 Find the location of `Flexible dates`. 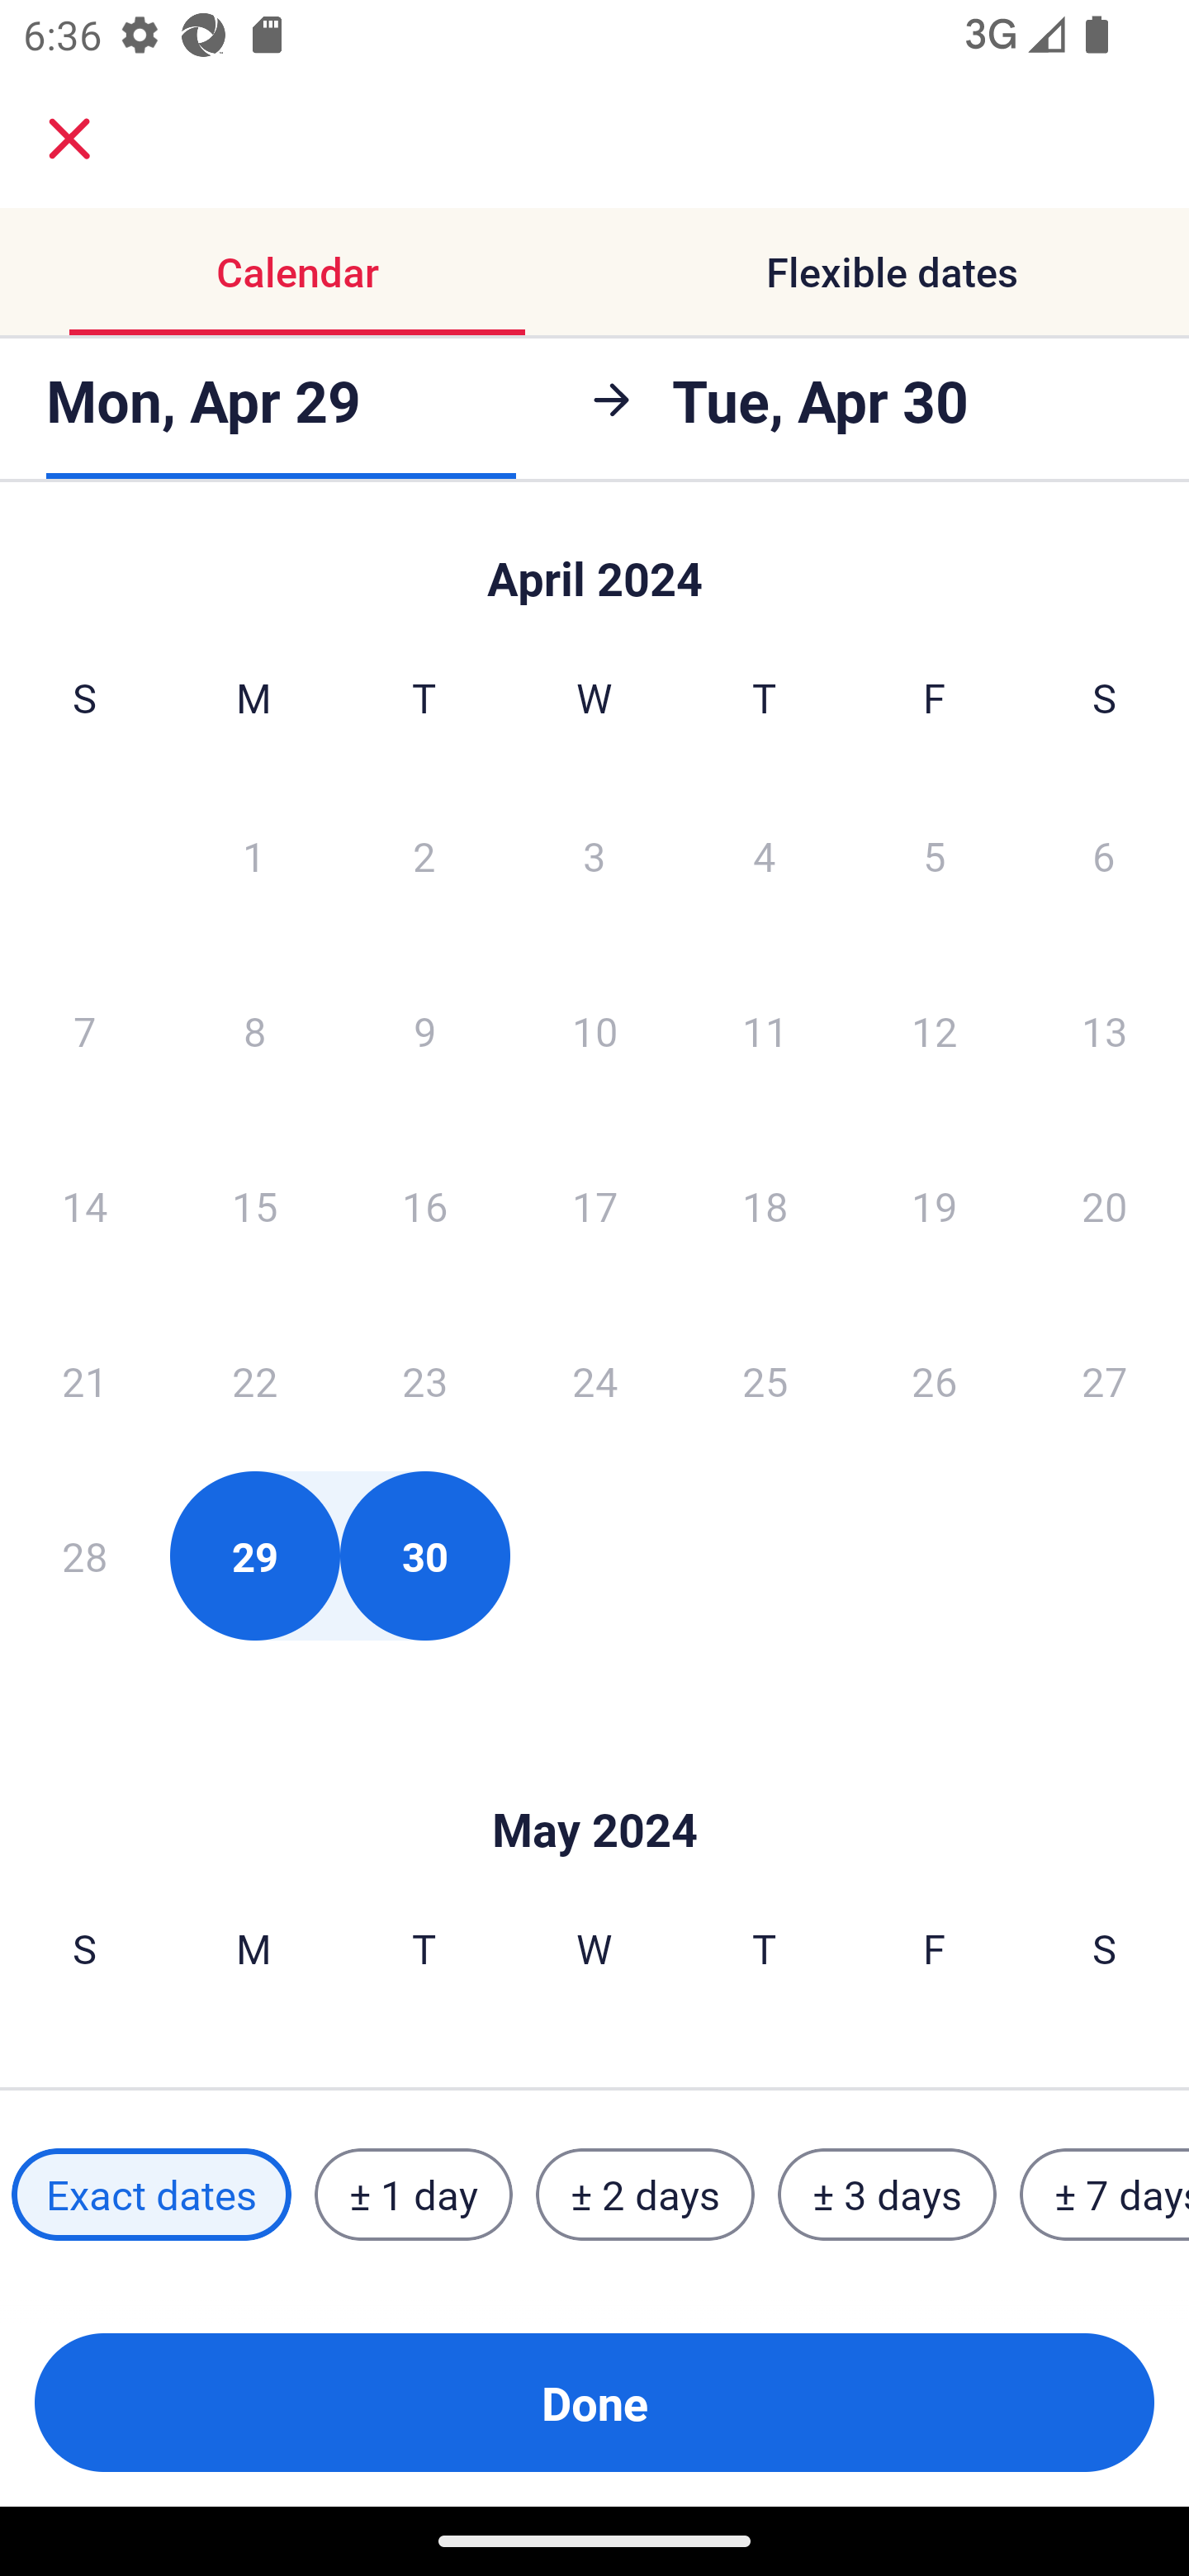

Flexible dates is located at coordinates (892, 271).